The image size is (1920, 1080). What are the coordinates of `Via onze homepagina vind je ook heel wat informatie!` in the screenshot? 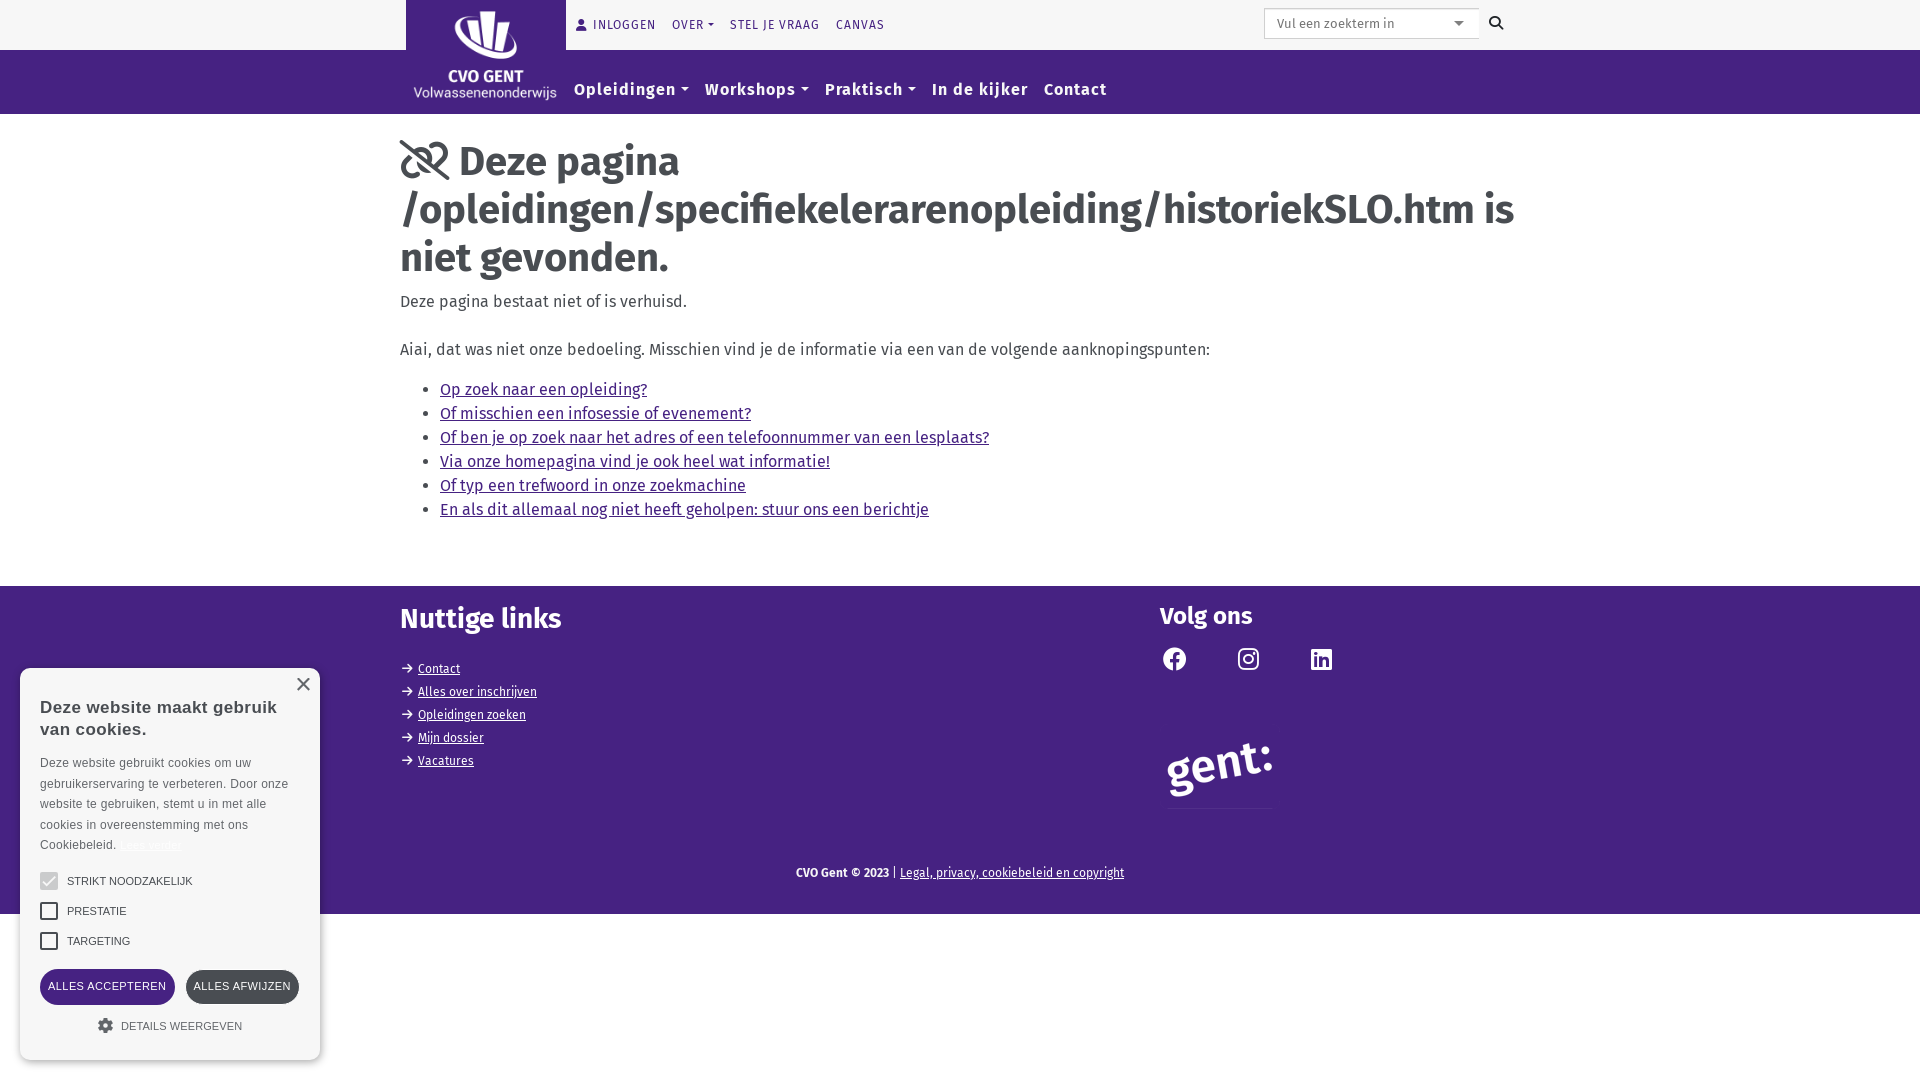 It's located at (635, 462).